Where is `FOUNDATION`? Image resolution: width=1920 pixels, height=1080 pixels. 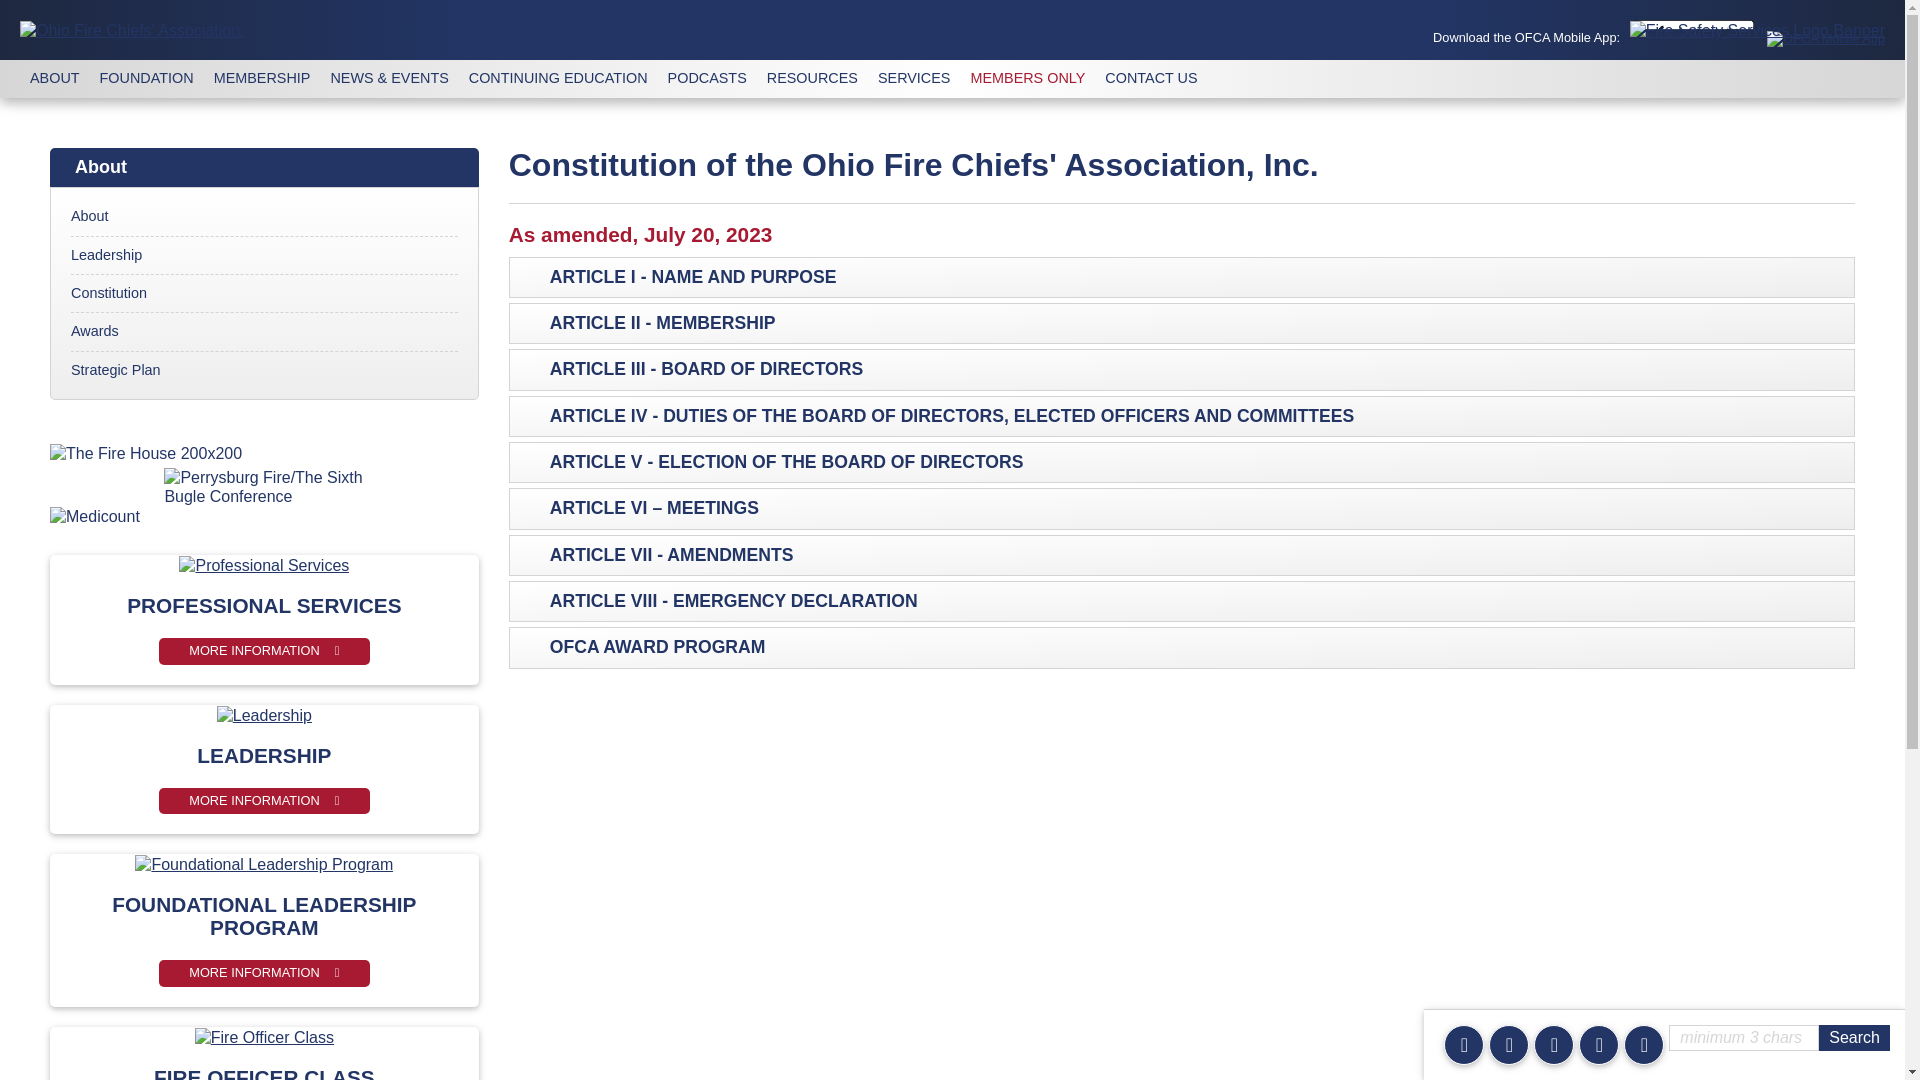
FOUNDATION is located at coordinates (146, 78).